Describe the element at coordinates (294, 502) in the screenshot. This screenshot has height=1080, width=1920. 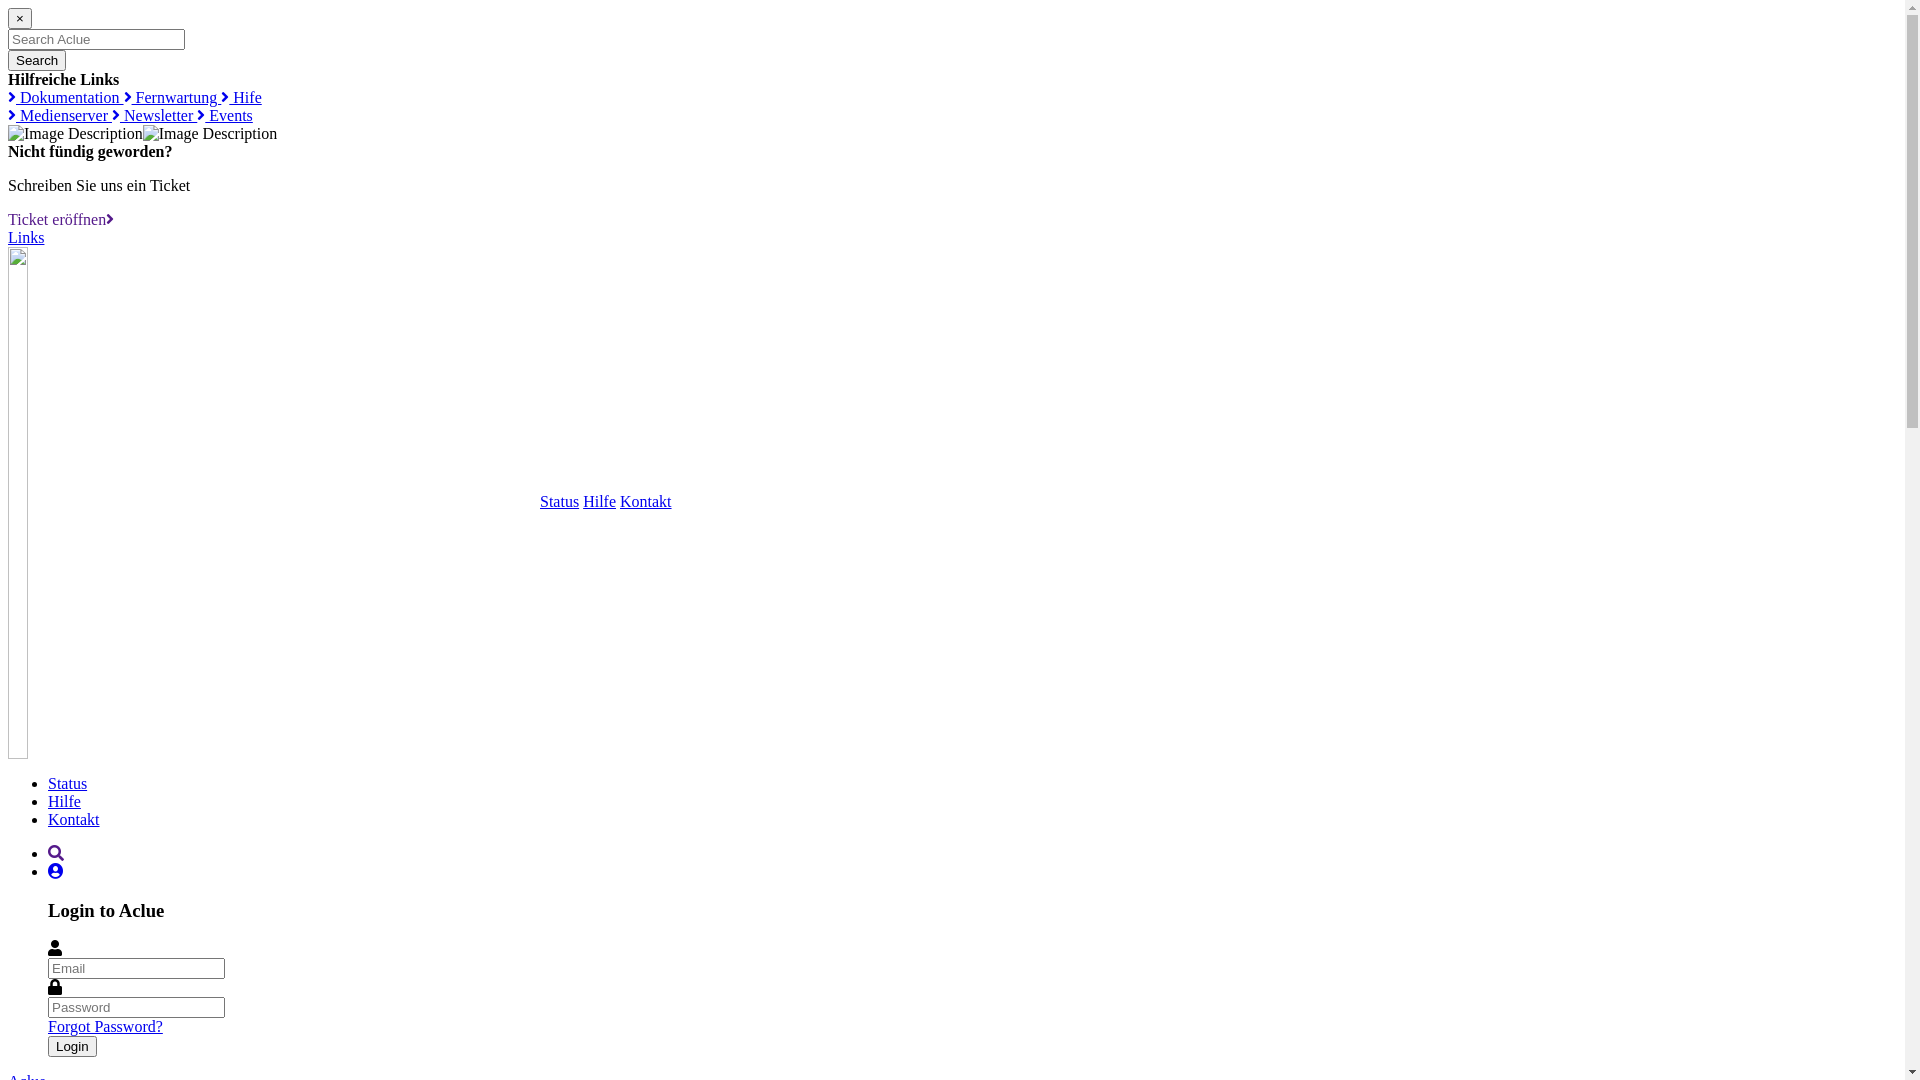
I see `Status` at that location.